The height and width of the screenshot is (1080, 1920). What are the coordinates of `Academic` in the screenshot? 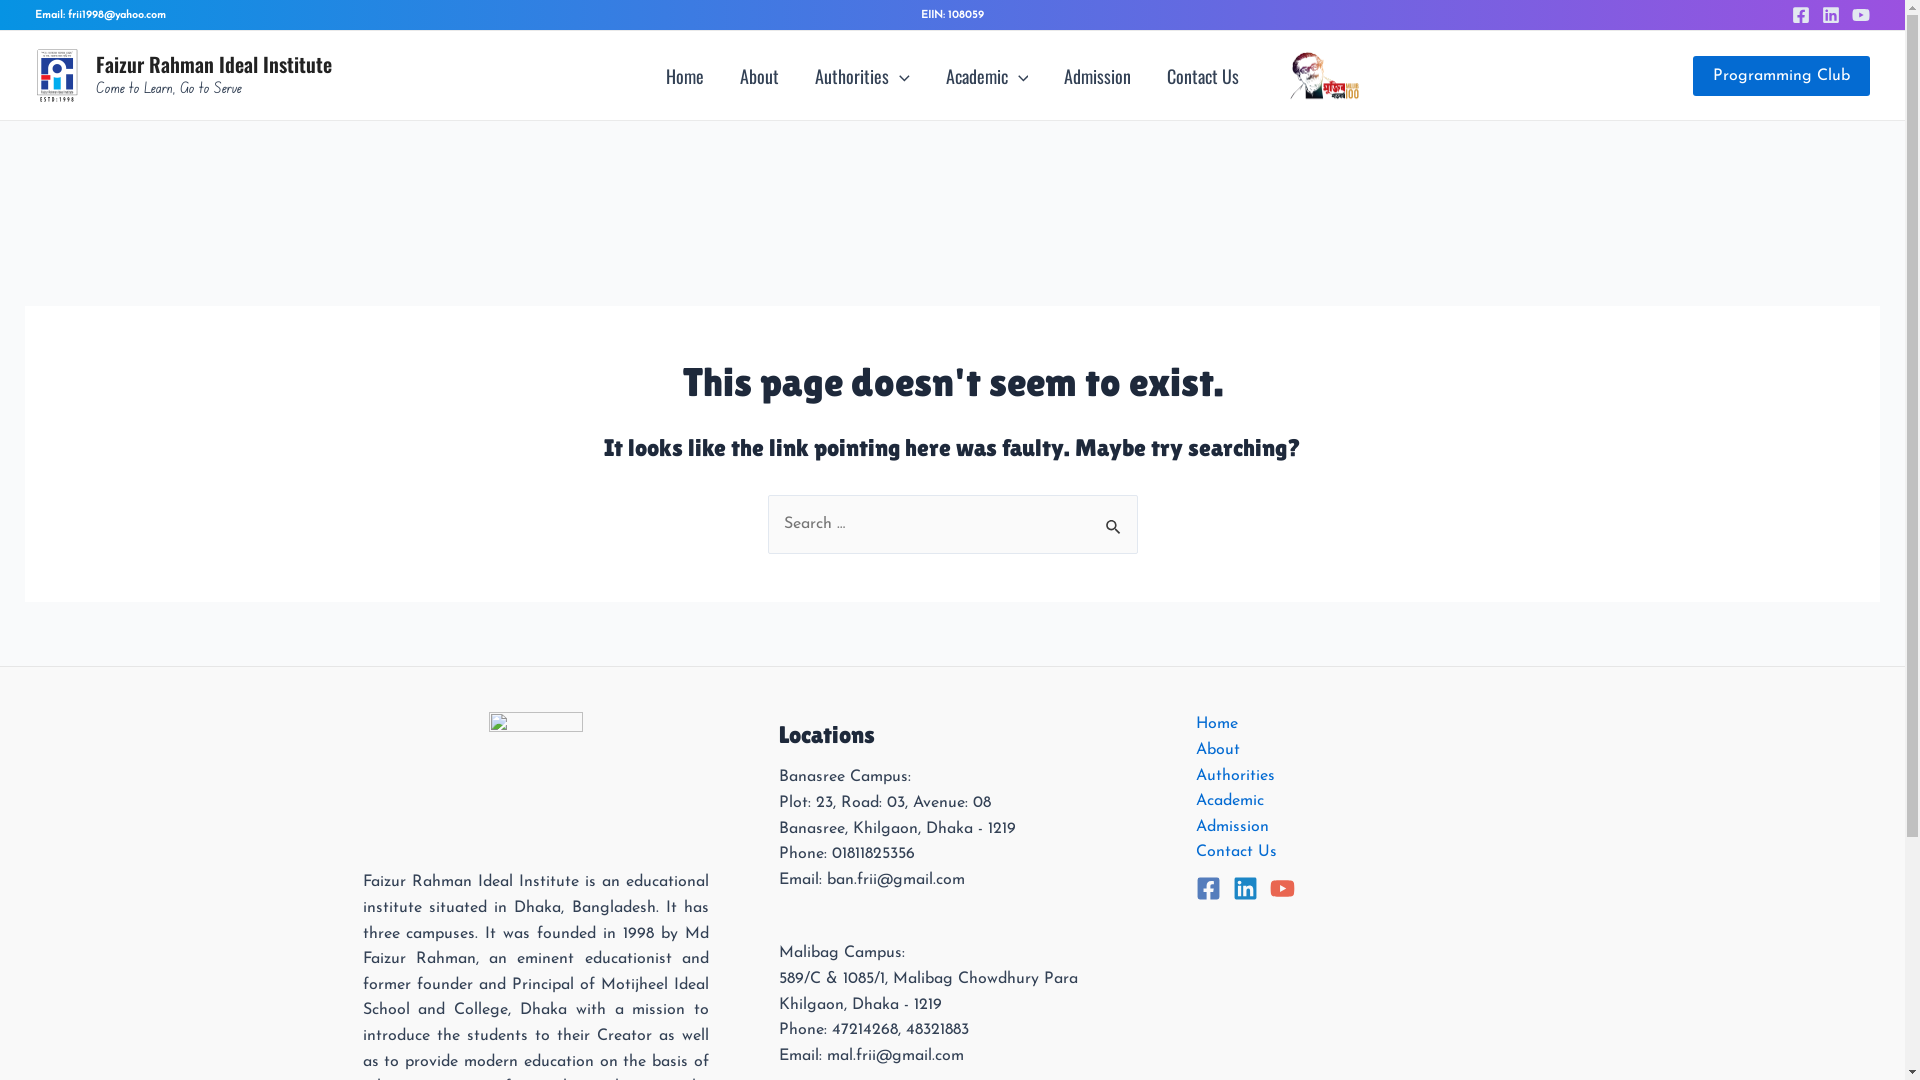 It's located at (1230, 802).